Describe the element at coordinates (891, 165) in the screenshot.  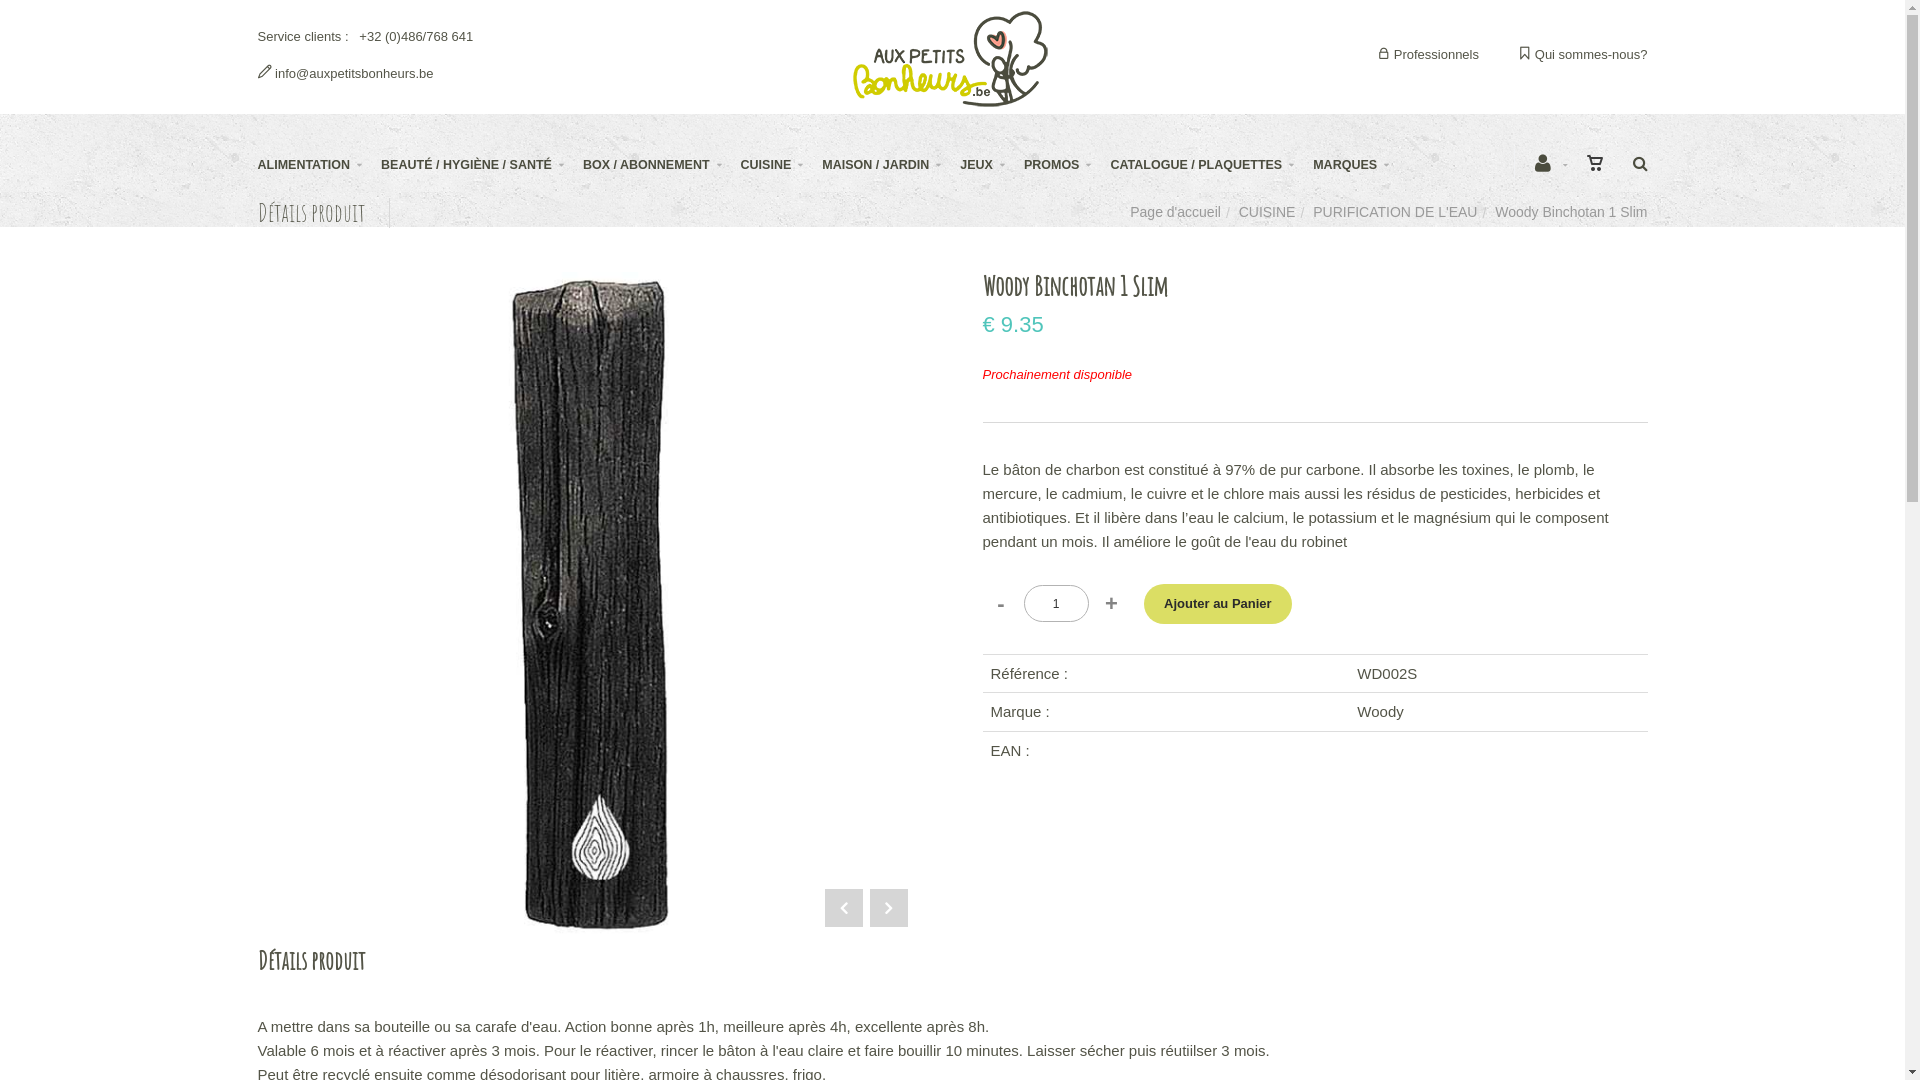
I see `MAISON / JARDIN` at that location.